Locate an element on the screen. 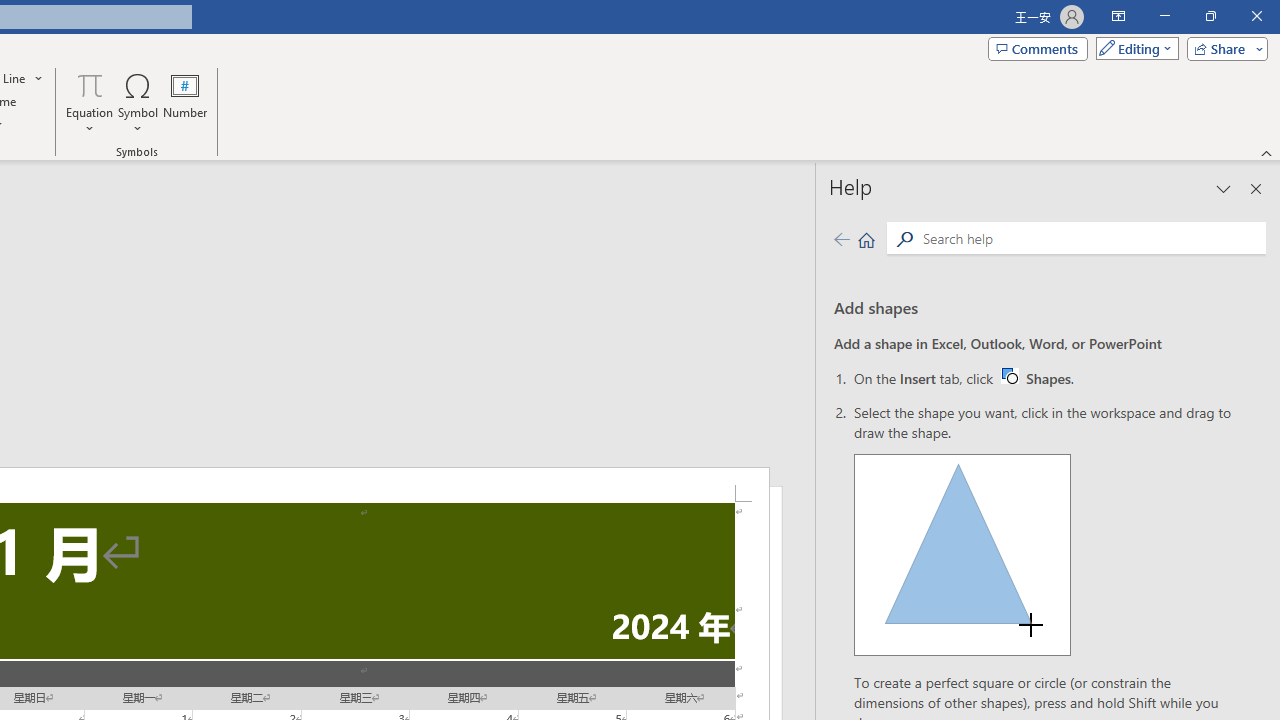 The width and height of the screenshot is (1280, 720). Drawing a shape is located at coordinates (962, 554).